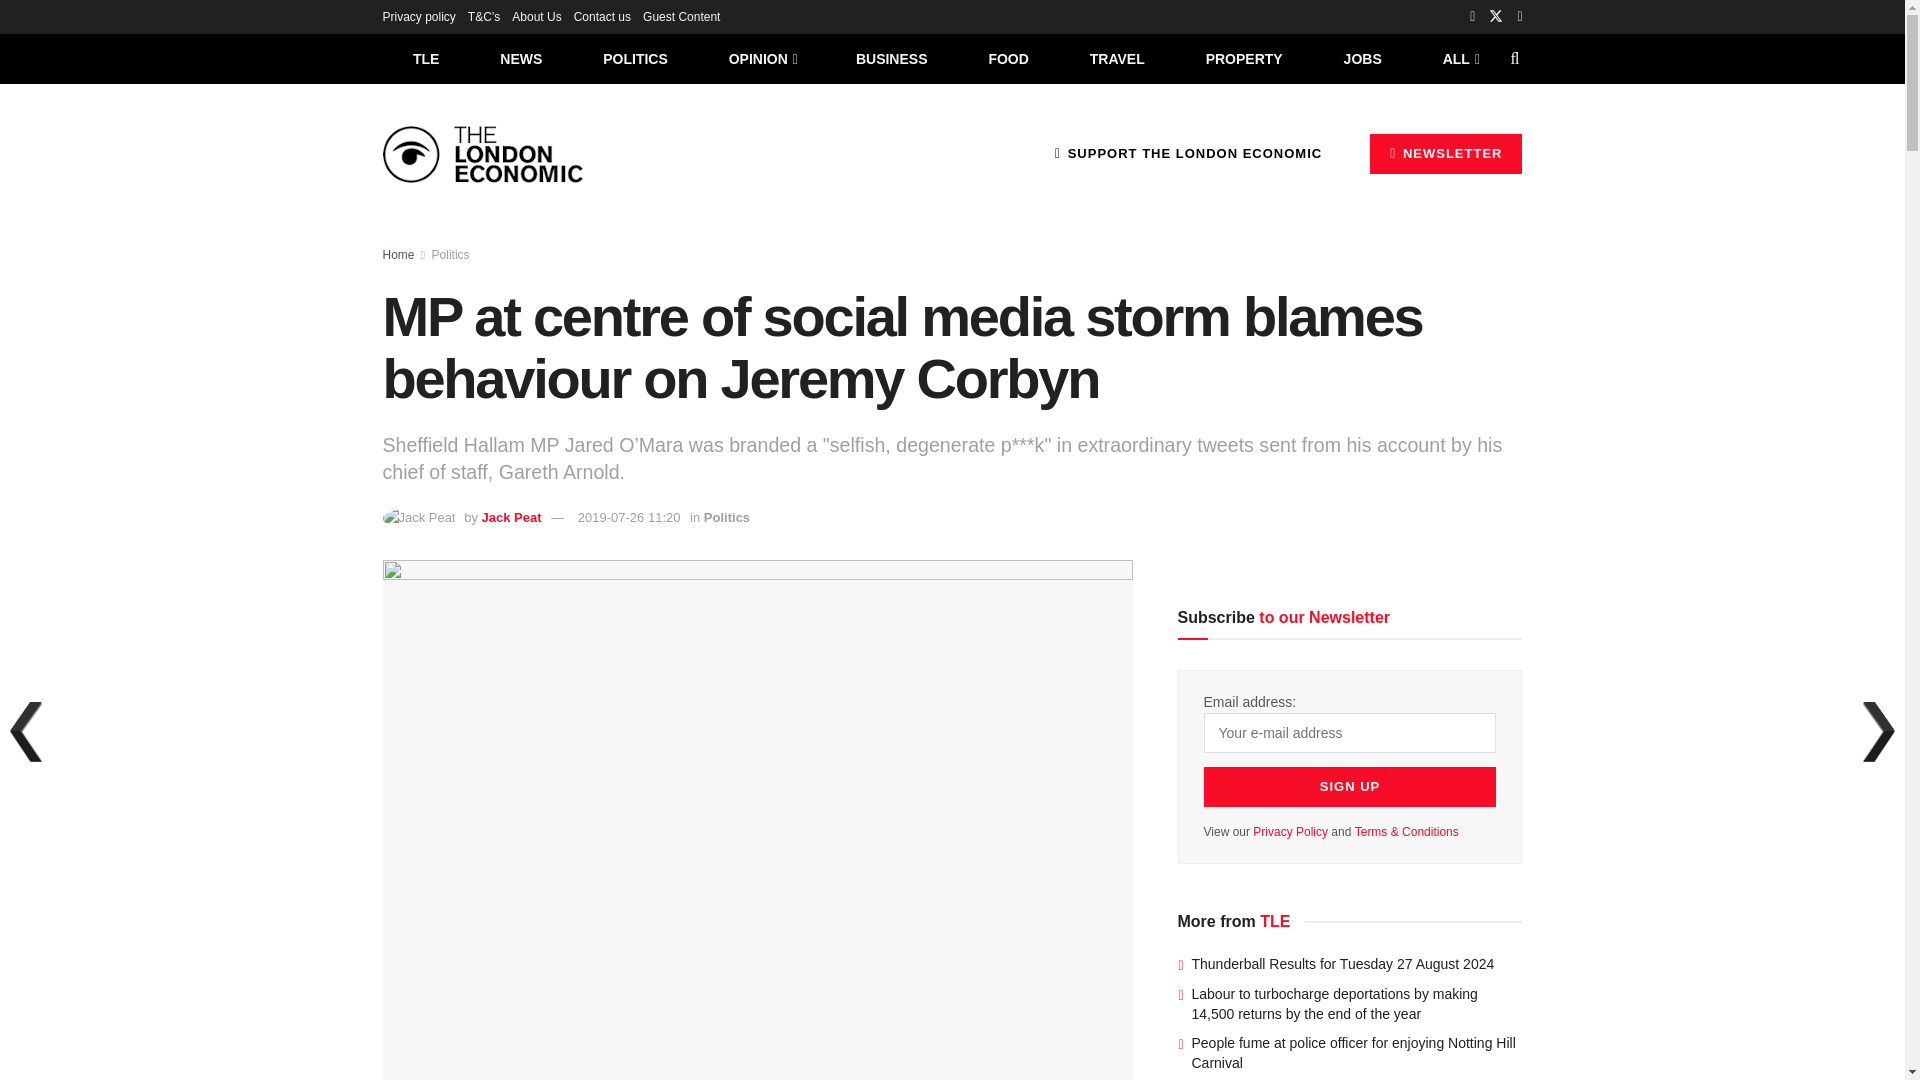 This screenshot has height=1080, width=1920. I want to click on Sign up, so click(1350, 786).